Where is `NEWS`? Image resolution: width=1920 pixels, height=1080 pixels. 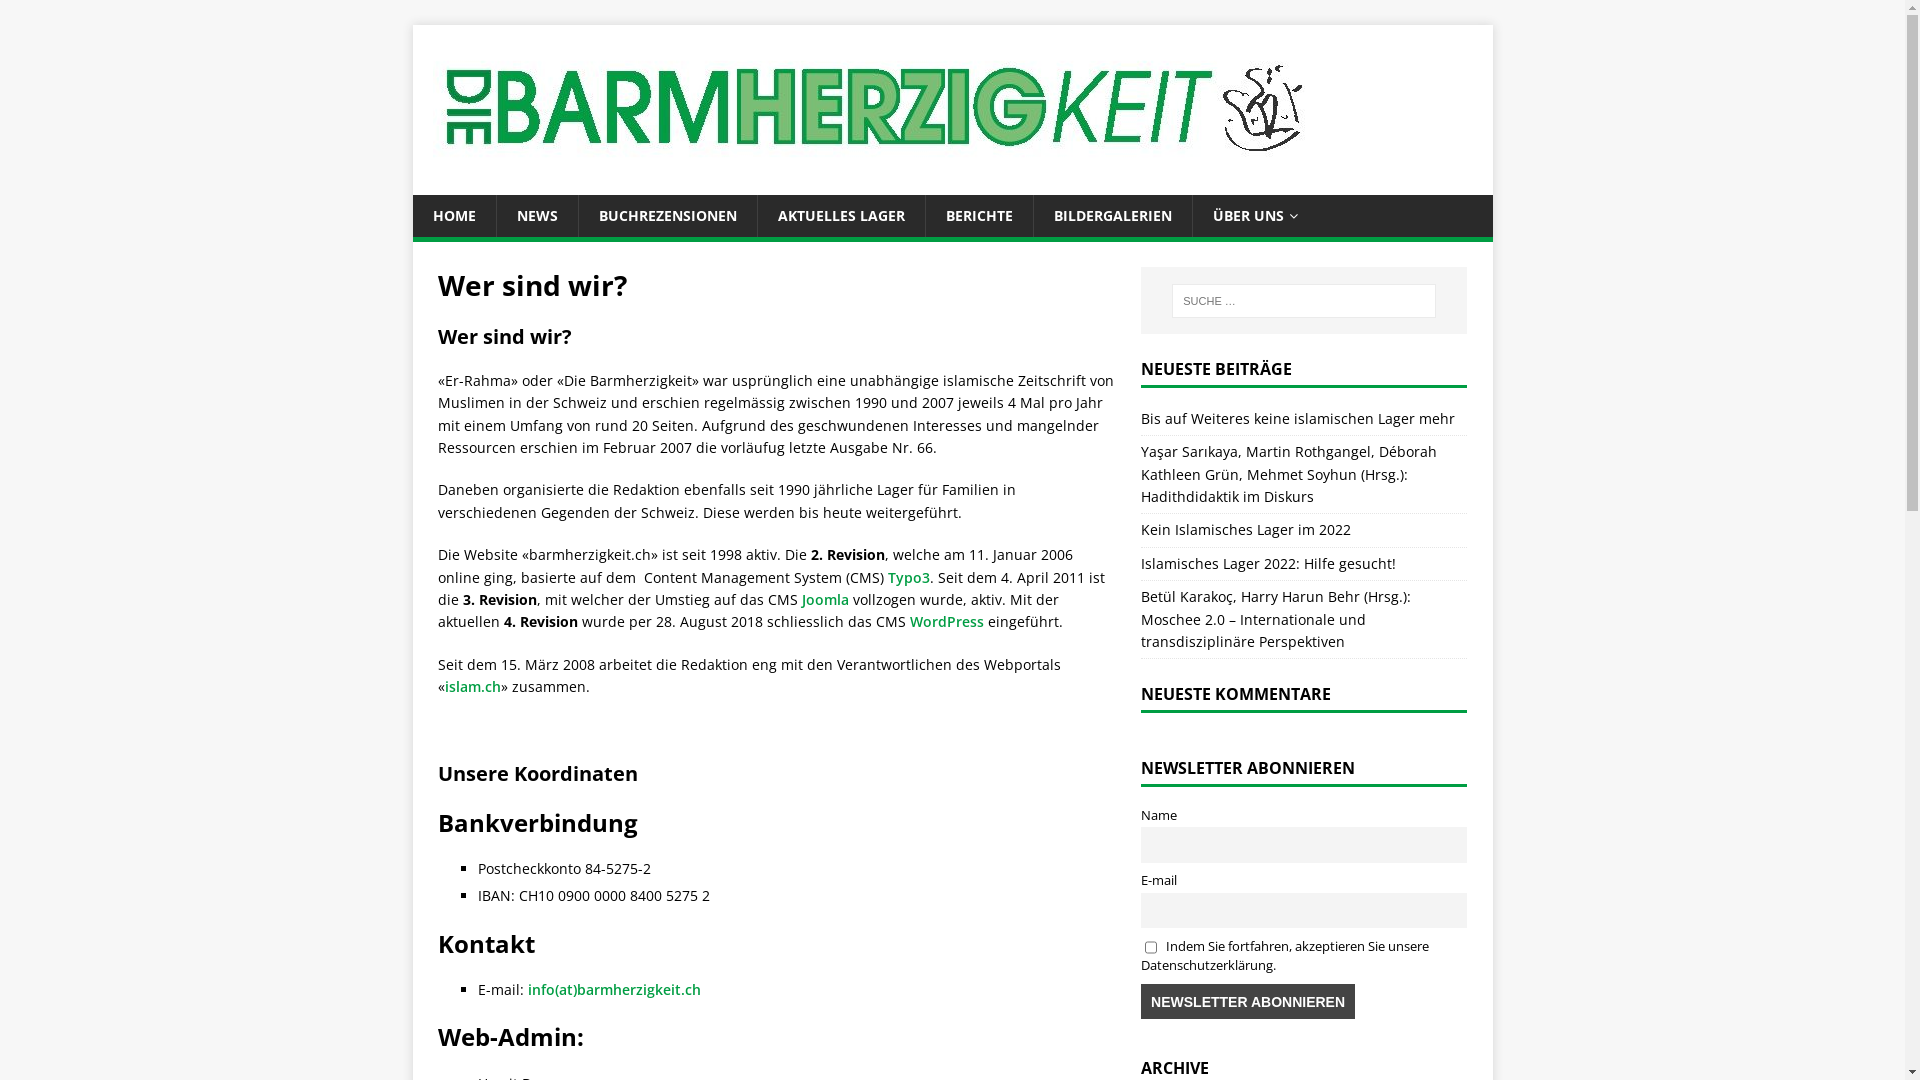 NEWS is located at coordinates (537, 216).